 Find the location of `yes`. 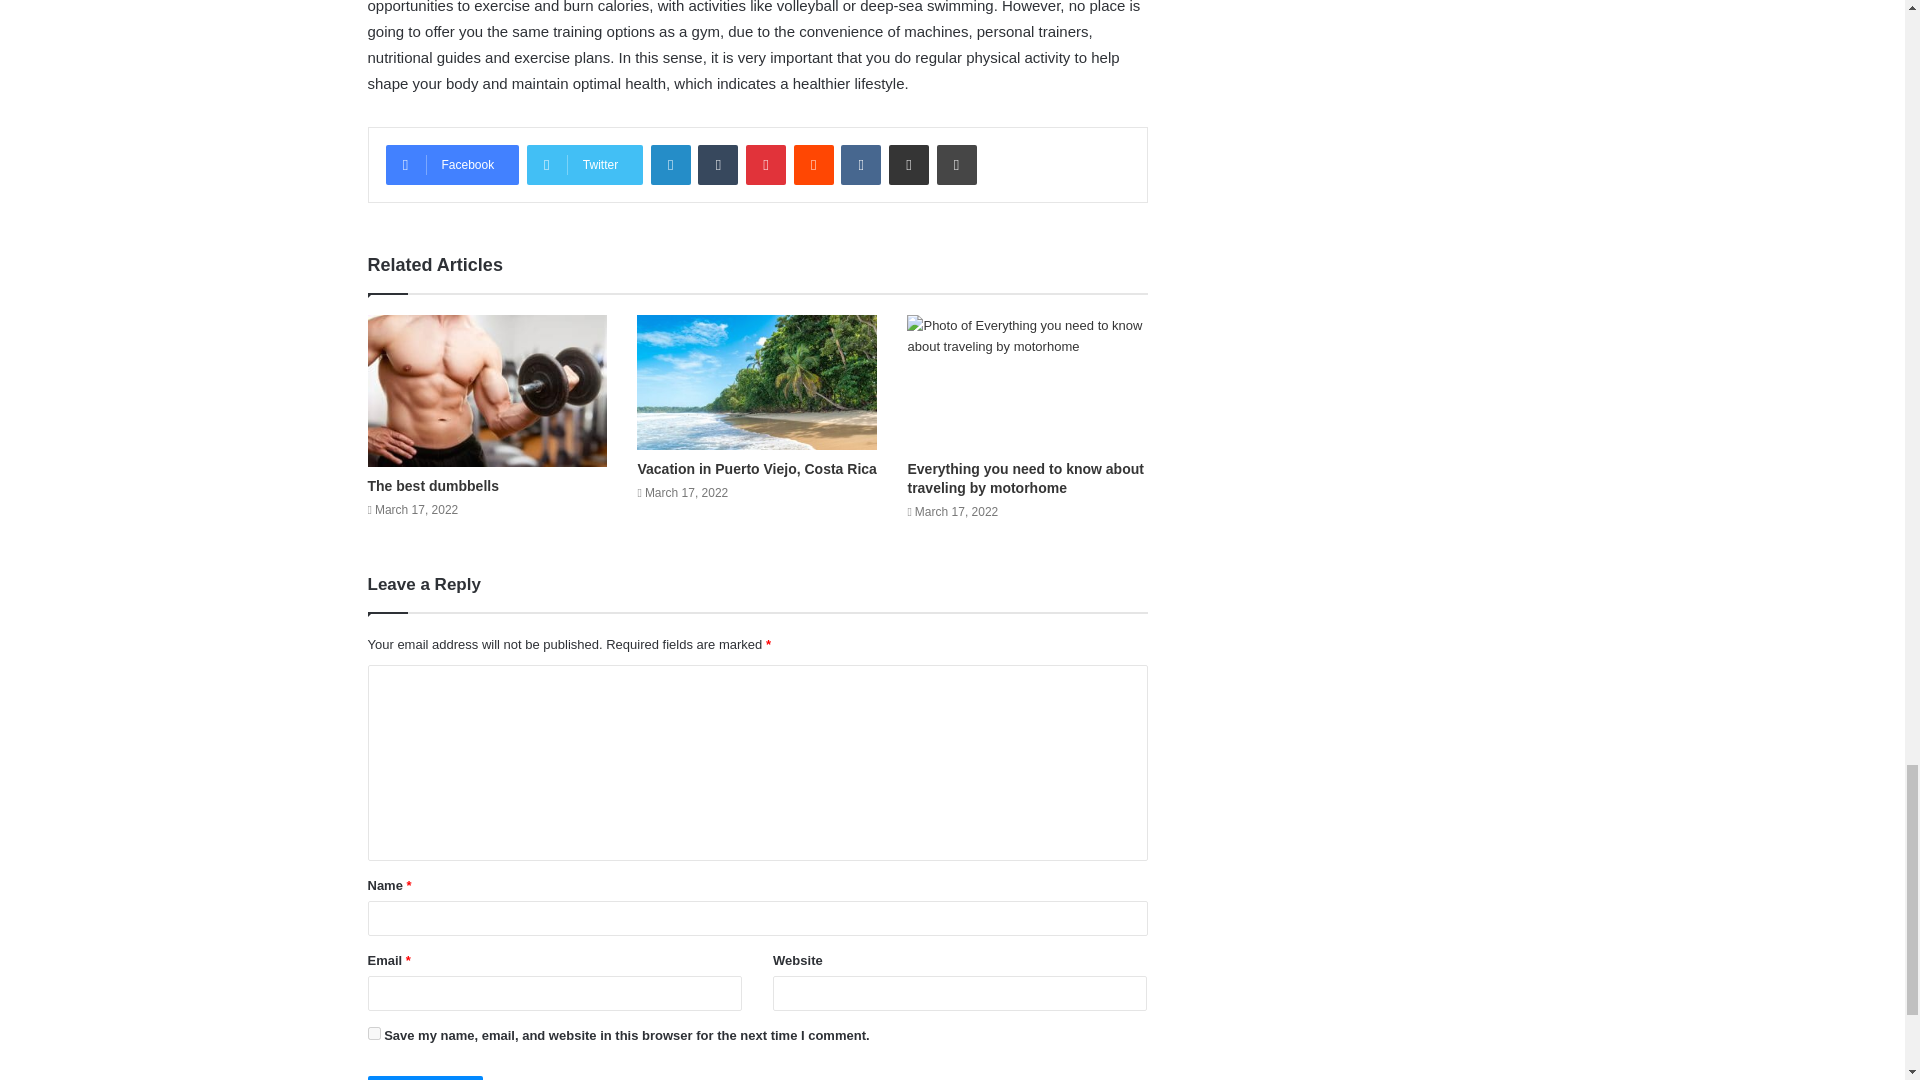

yes is located at coordinates (374, 1034).